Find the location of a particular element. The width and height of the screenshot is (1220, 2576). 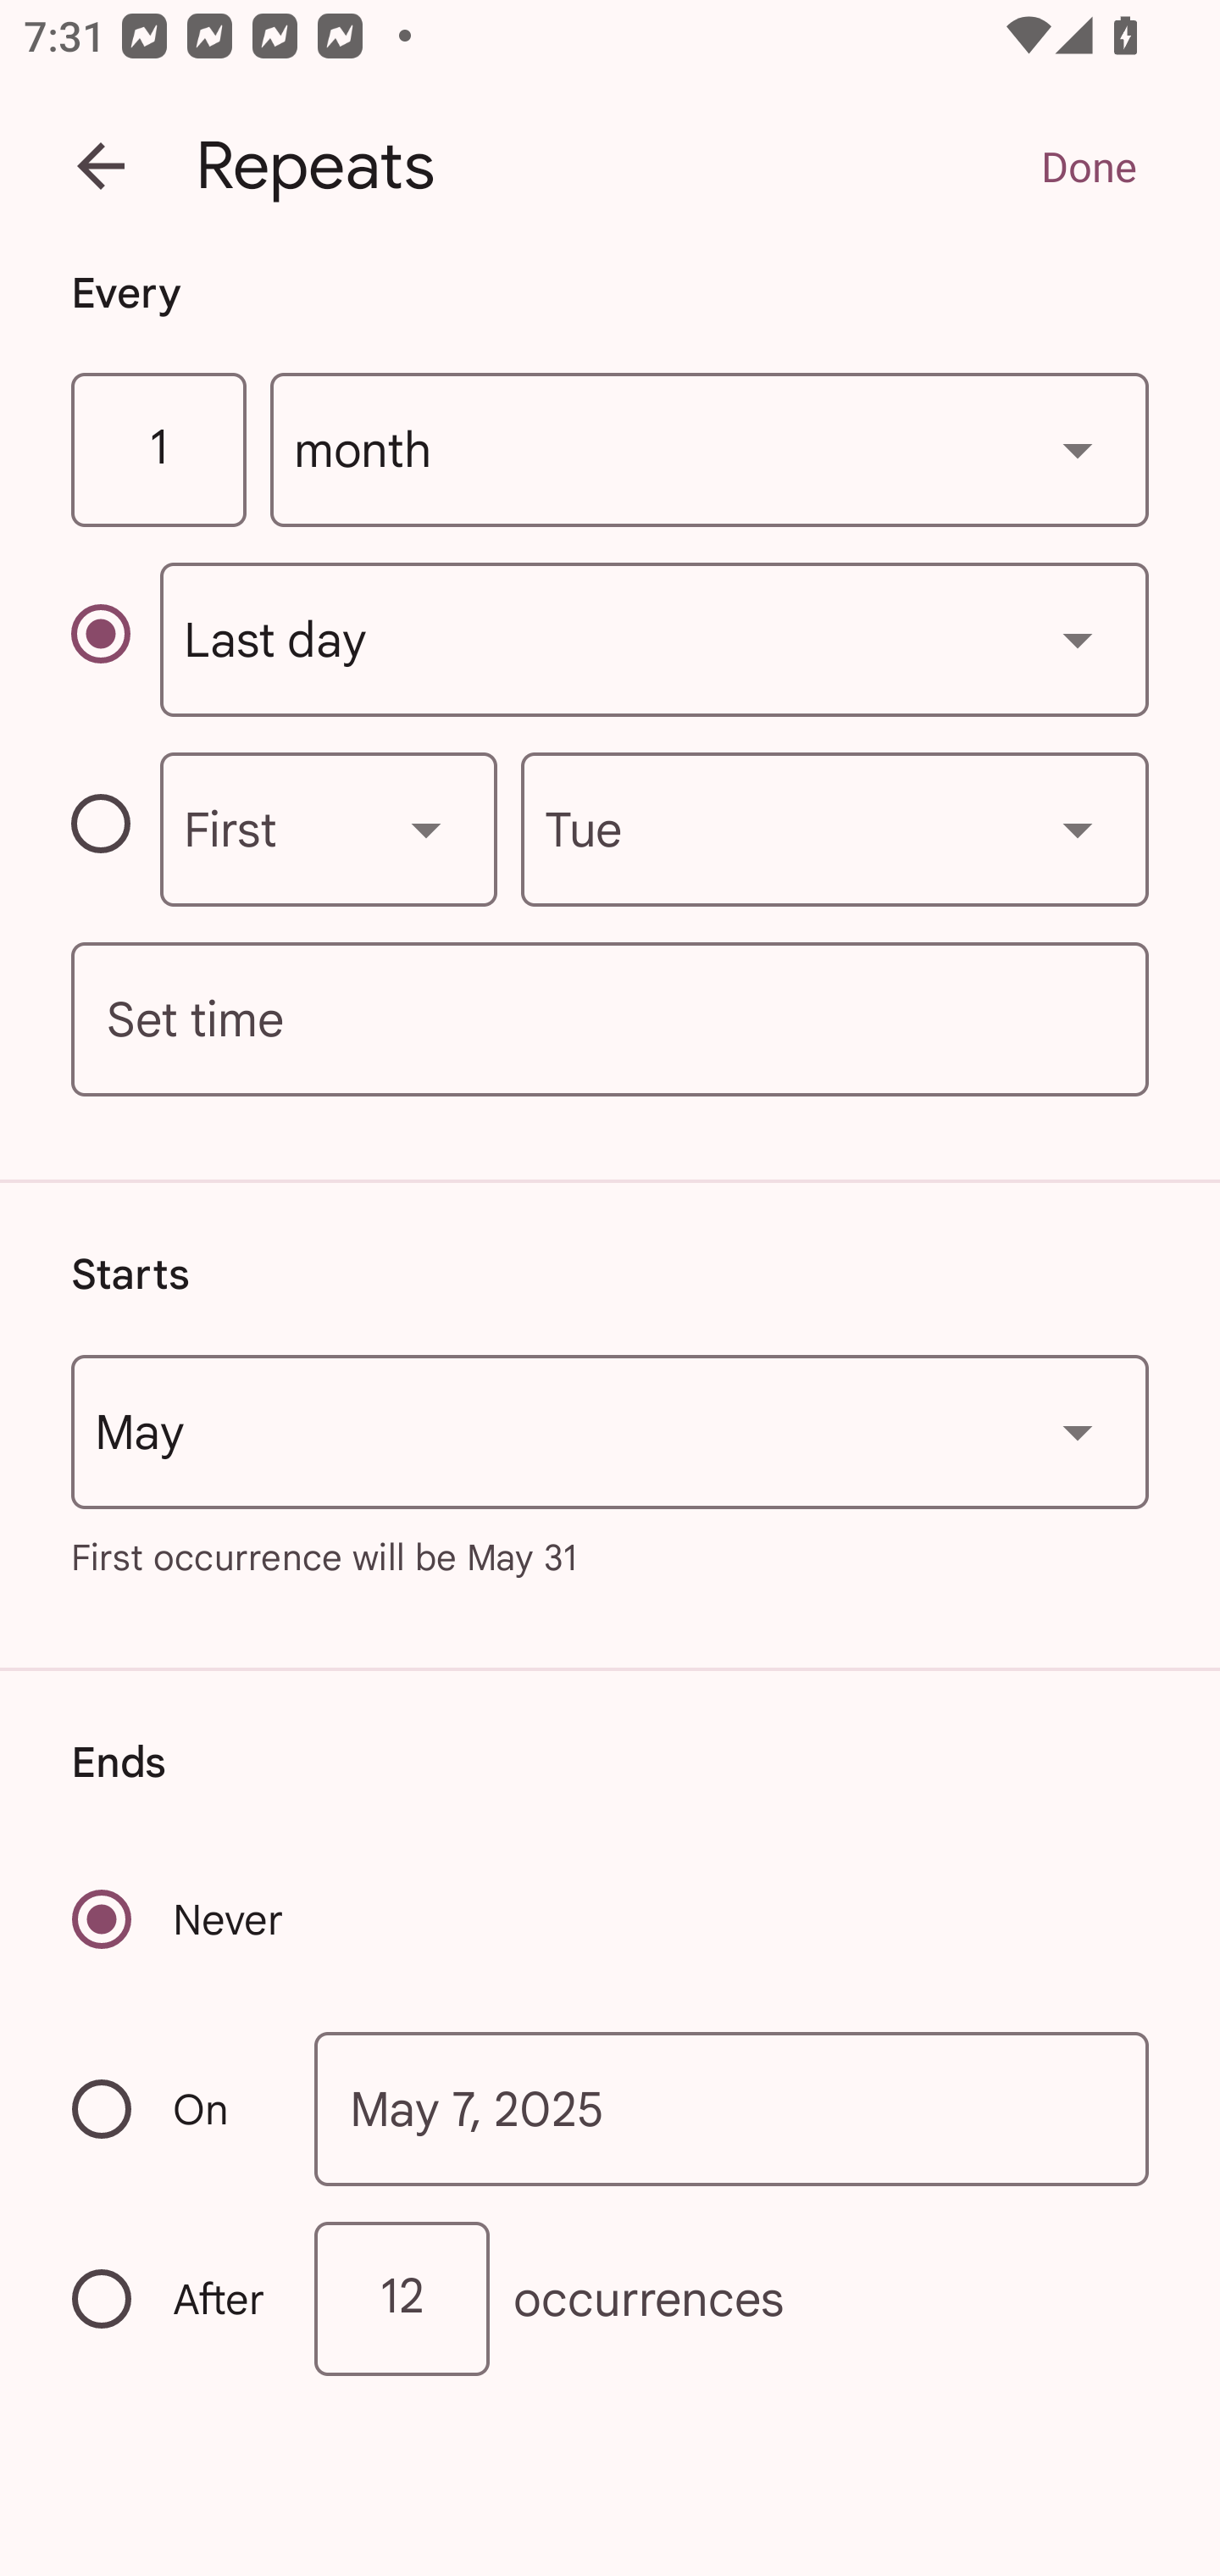

First is located at coordinates (329, 829).